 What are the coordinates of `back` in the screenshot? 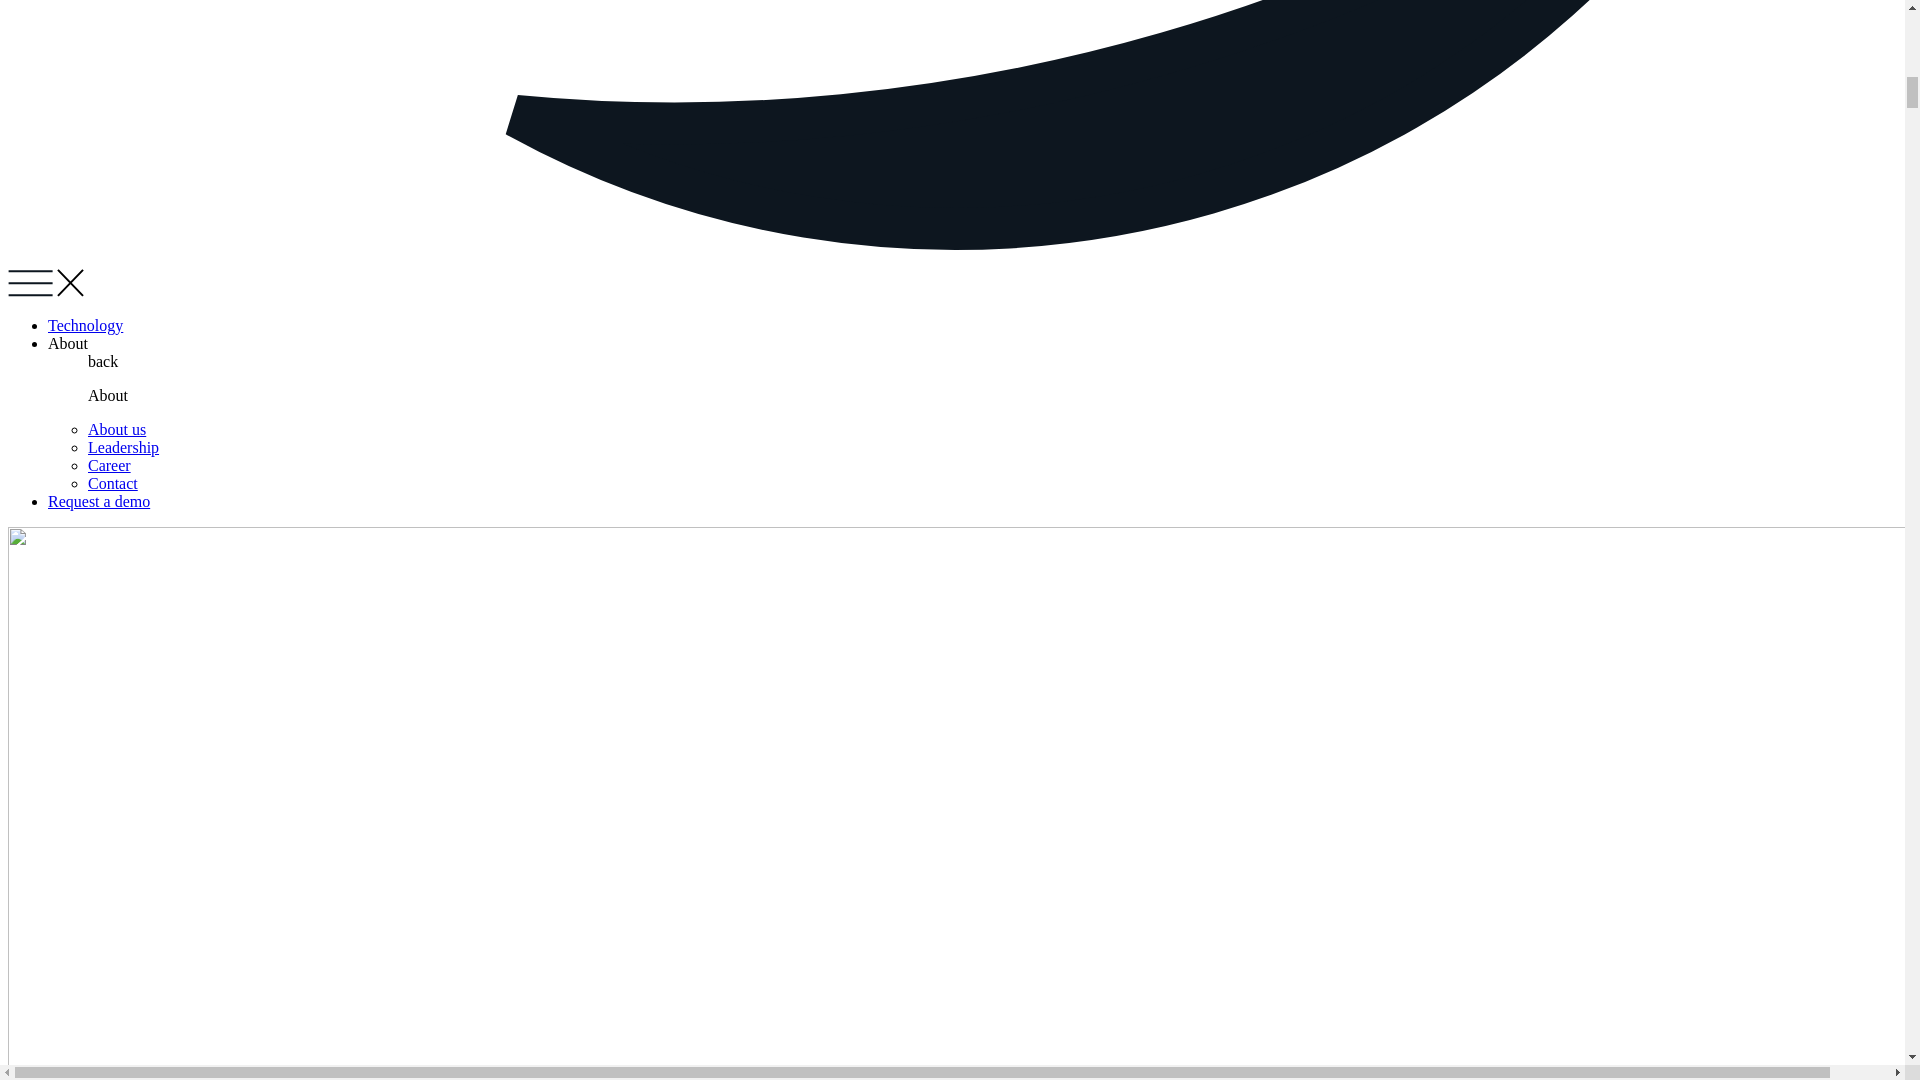 It's located at (102, 362).